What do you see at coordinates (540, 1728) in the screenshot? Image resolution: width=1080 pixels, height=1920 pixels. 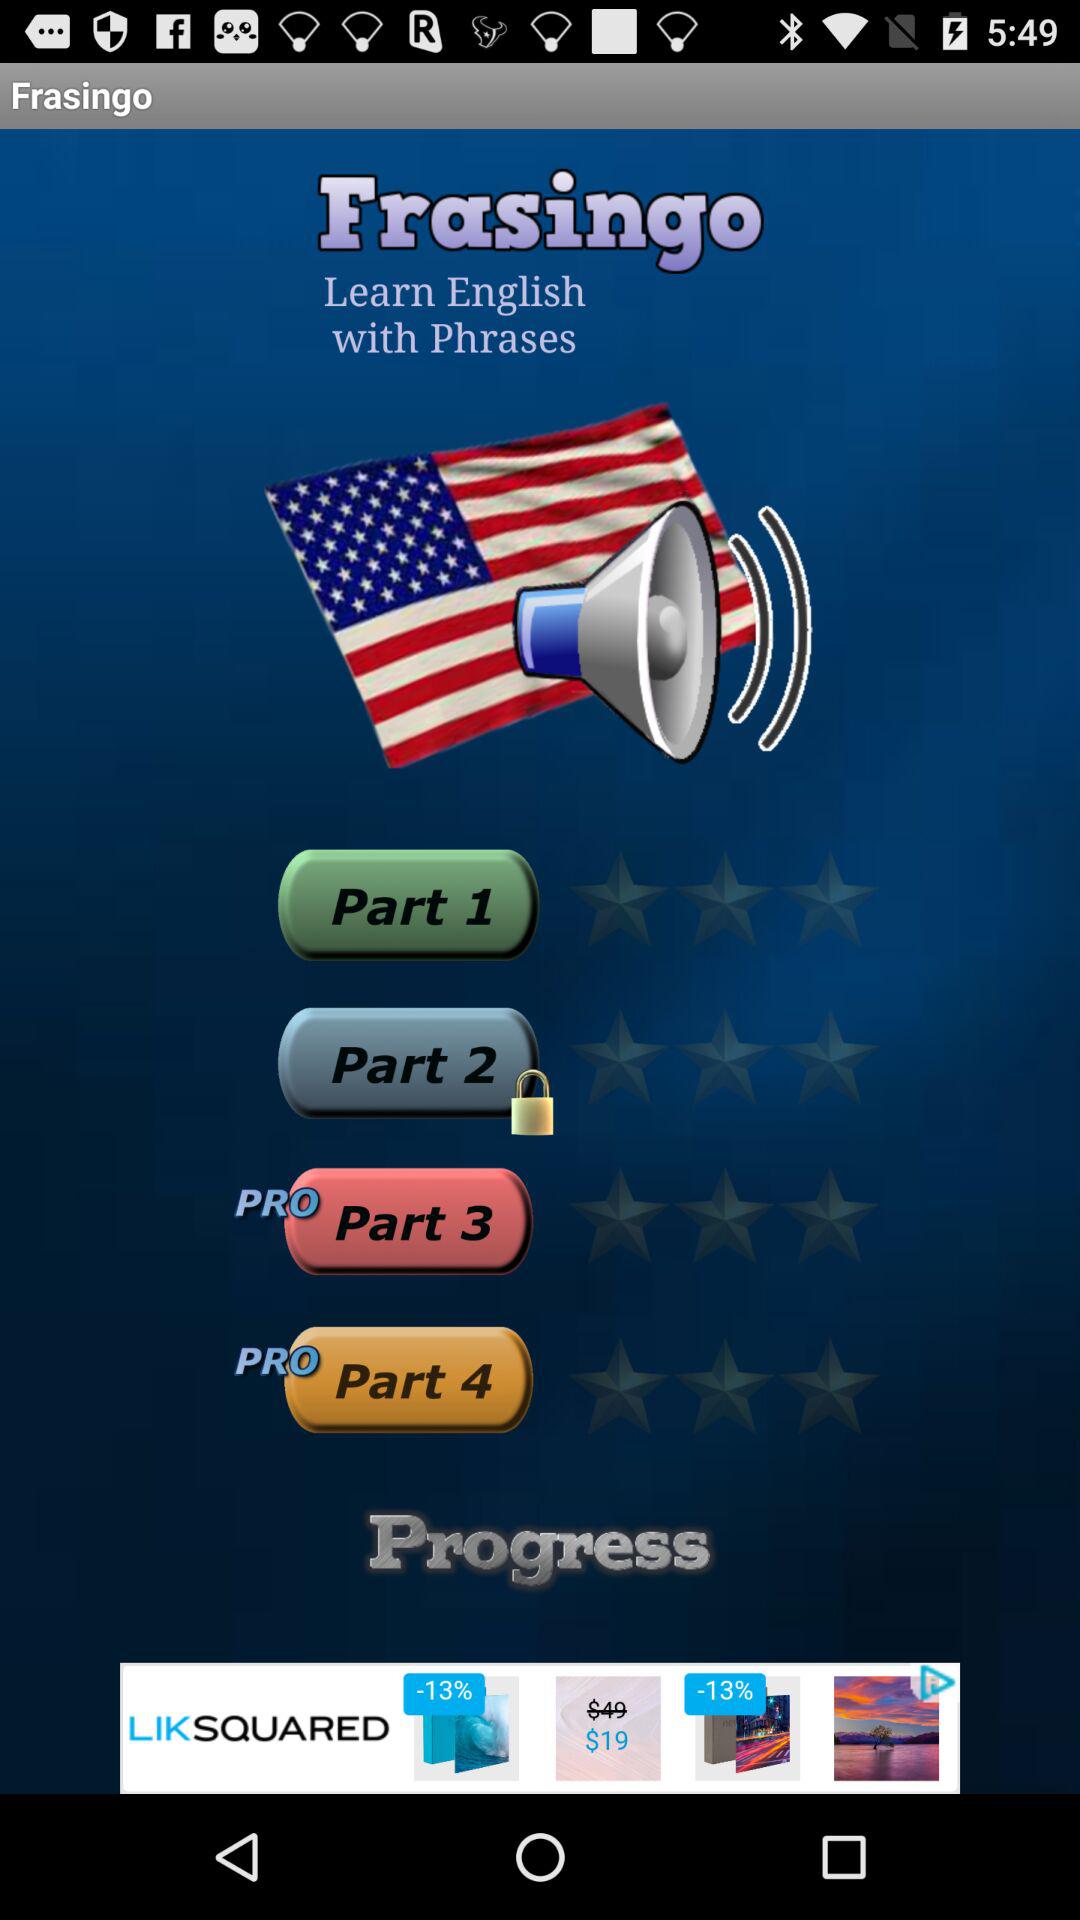 I see `app footer advertisement window` at bounding box center [540, 1728].